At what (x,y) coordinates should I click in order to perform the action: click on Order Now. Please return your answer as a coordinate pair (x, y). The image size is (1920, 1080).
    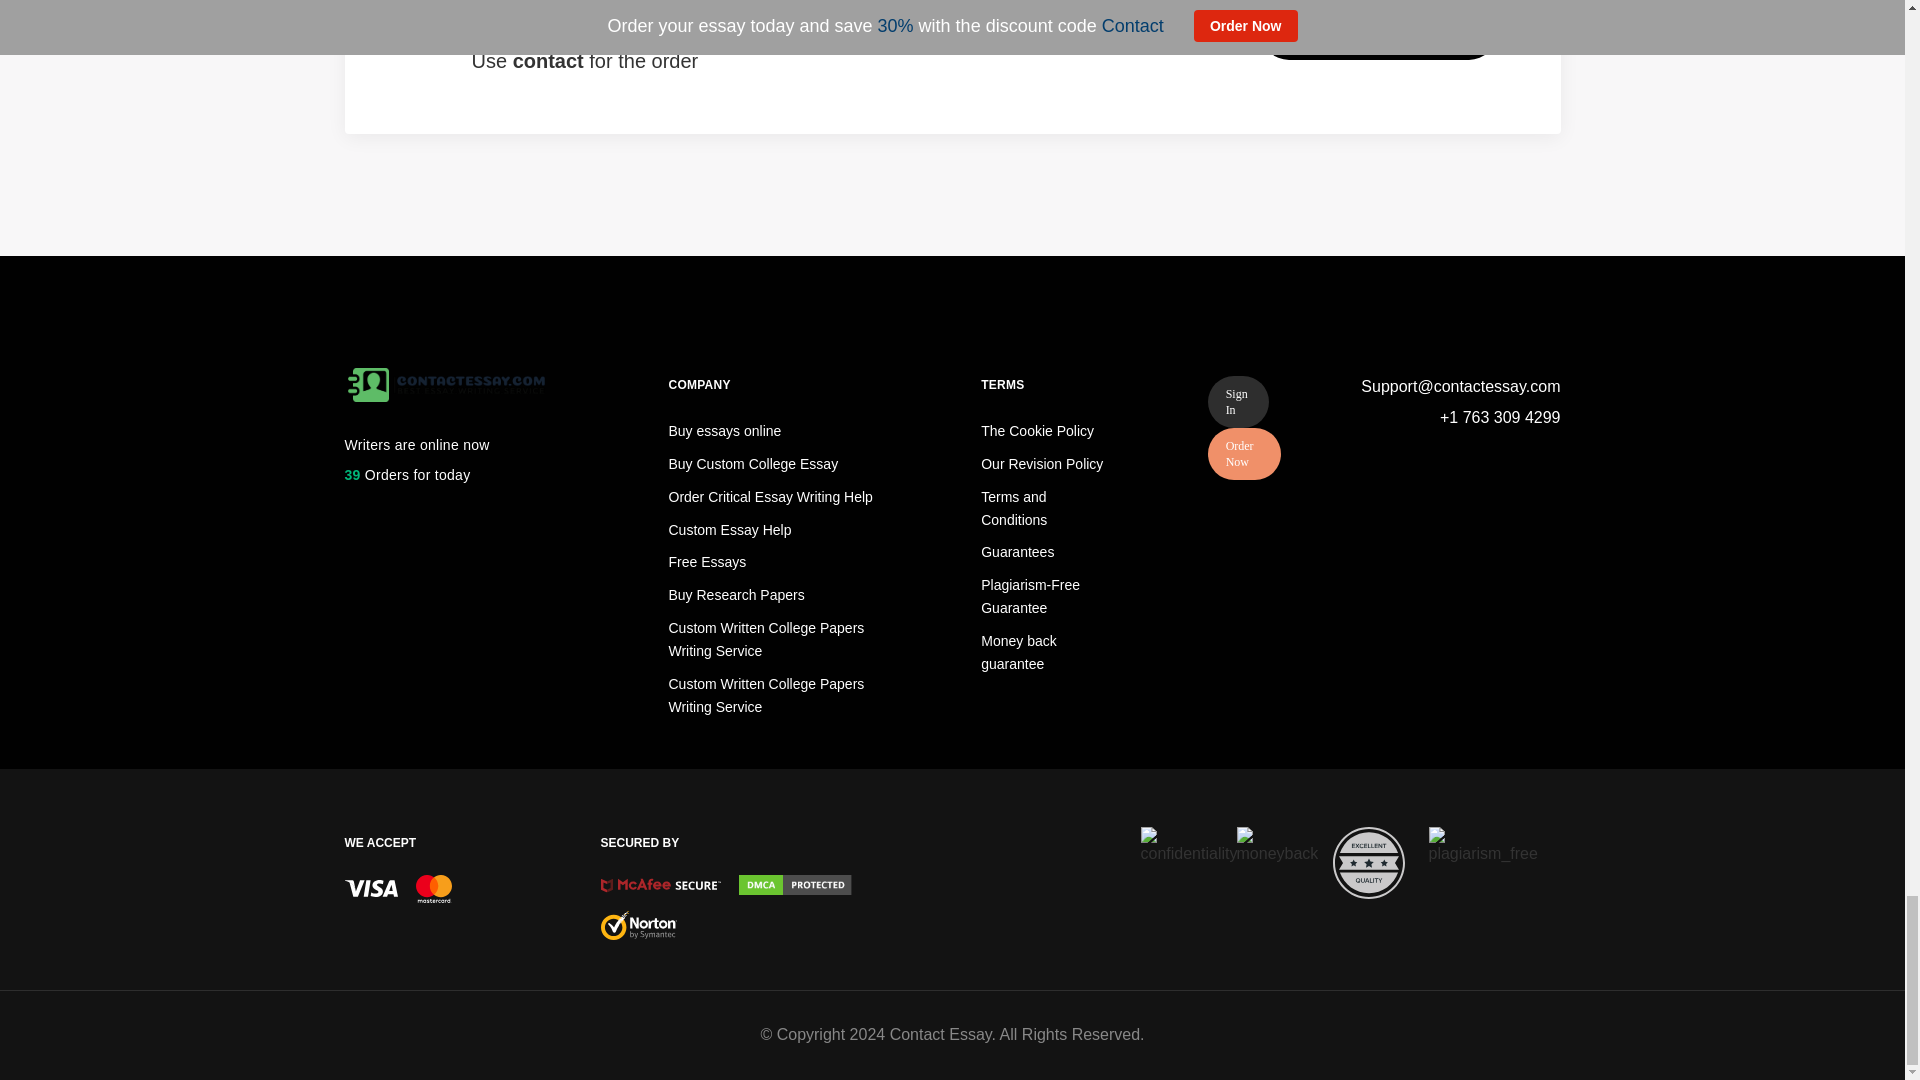
    Looking at the image, I should click on (1244, 453).